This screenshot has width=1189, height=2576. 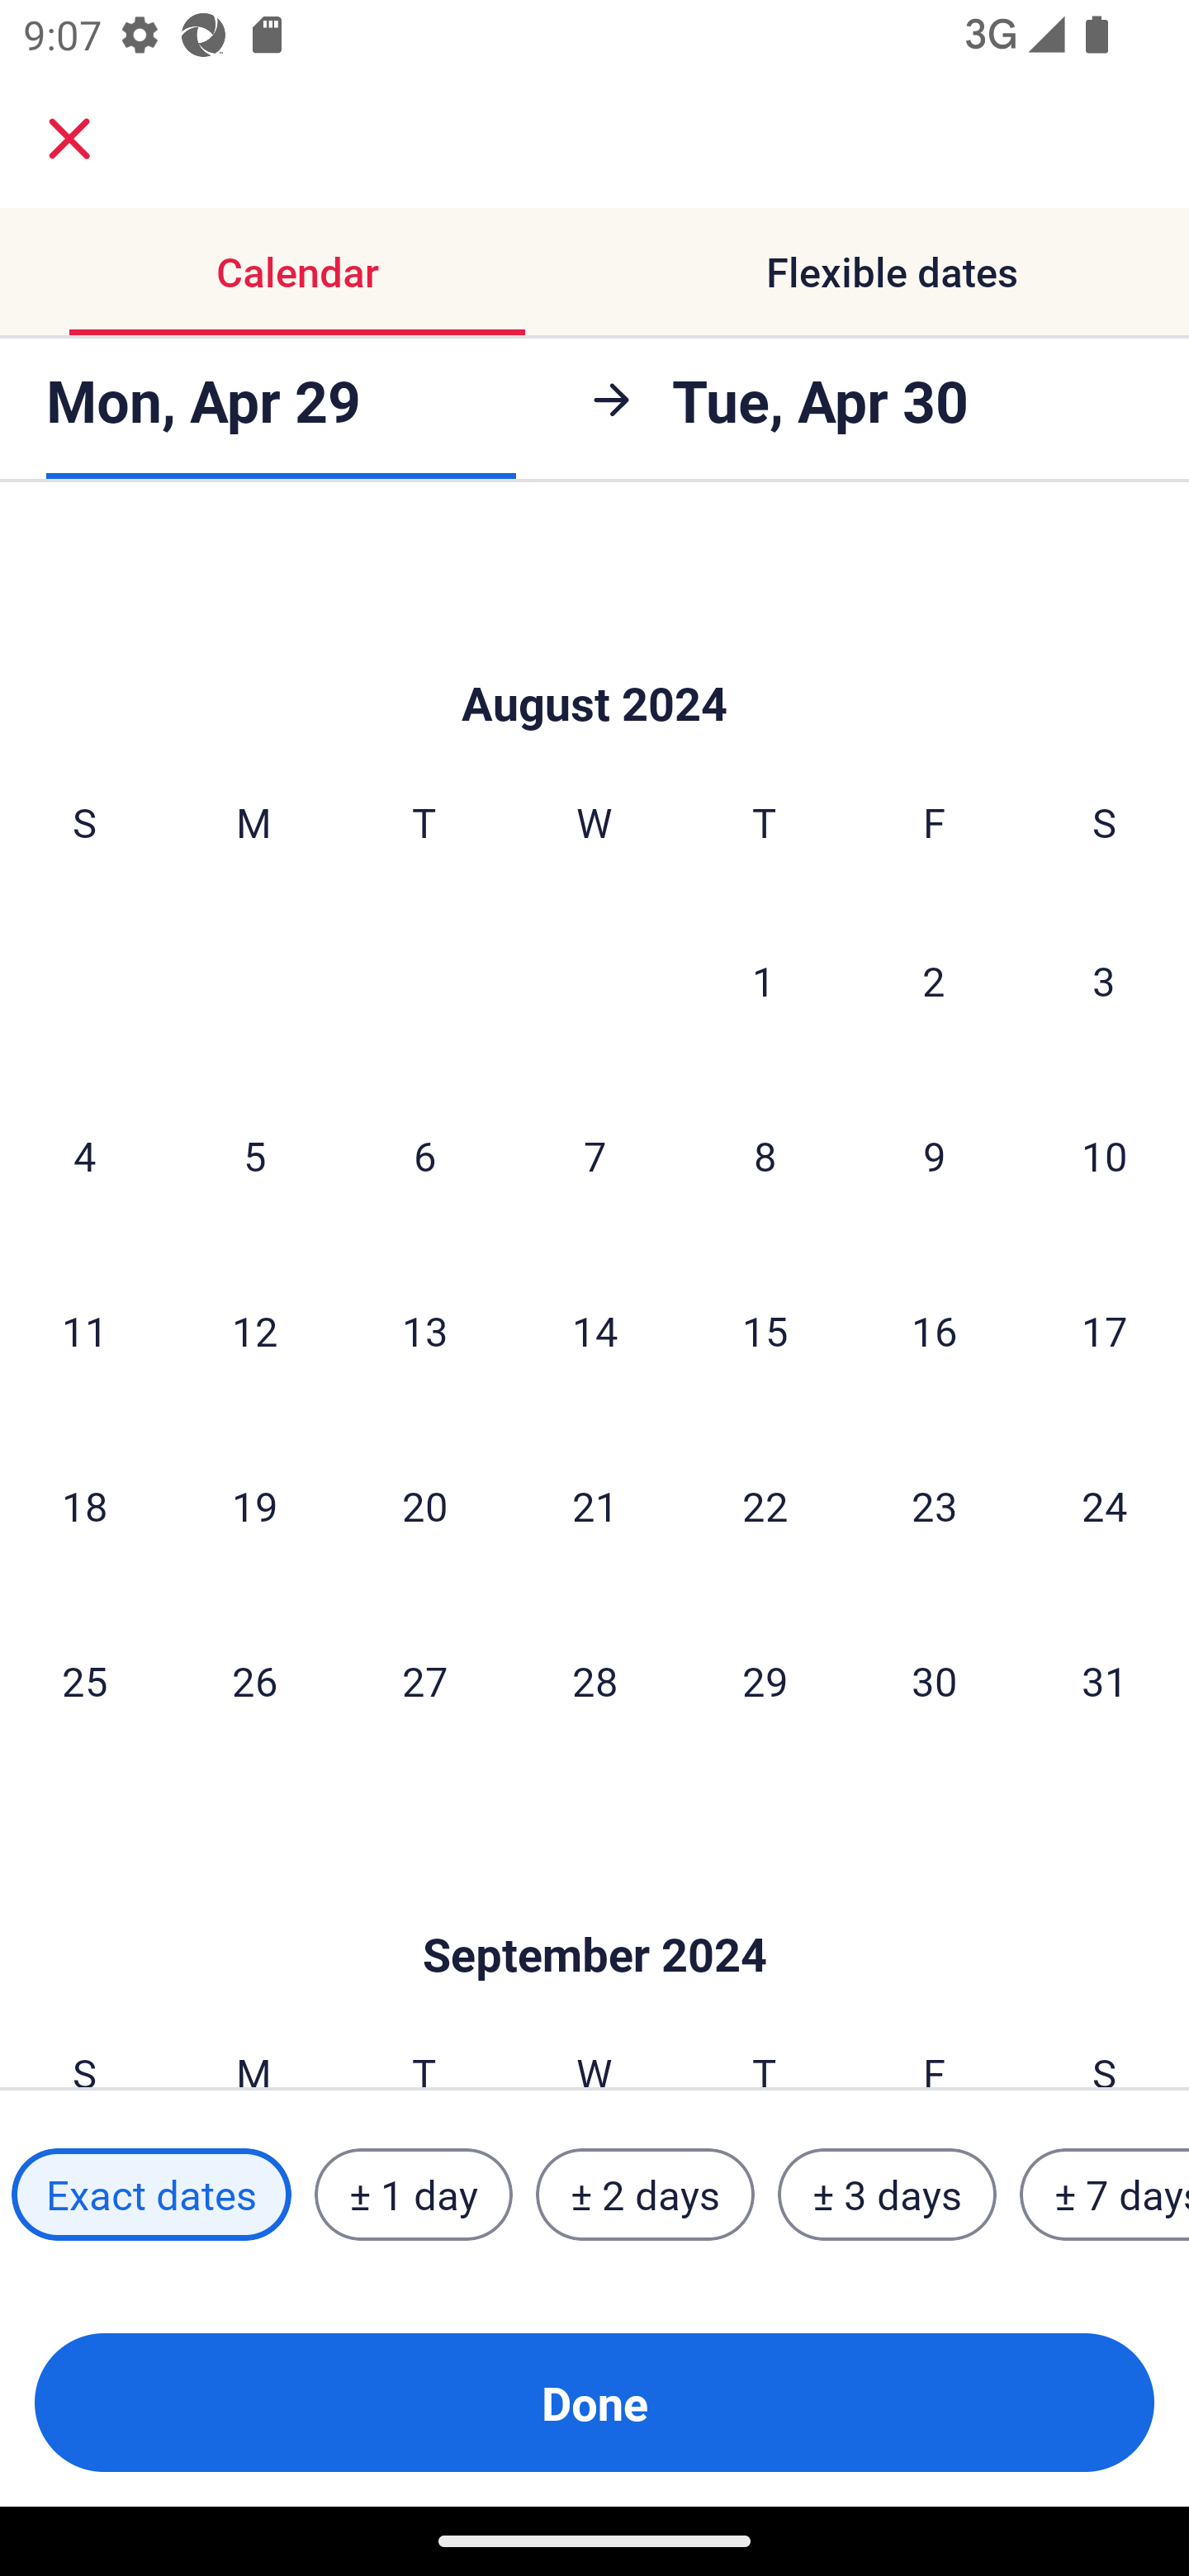 What do you see at coordinates (765, 1330) in the screenshot?
I see `15 Thursday, August 15, 2024` at bounding box center [765, 1330].